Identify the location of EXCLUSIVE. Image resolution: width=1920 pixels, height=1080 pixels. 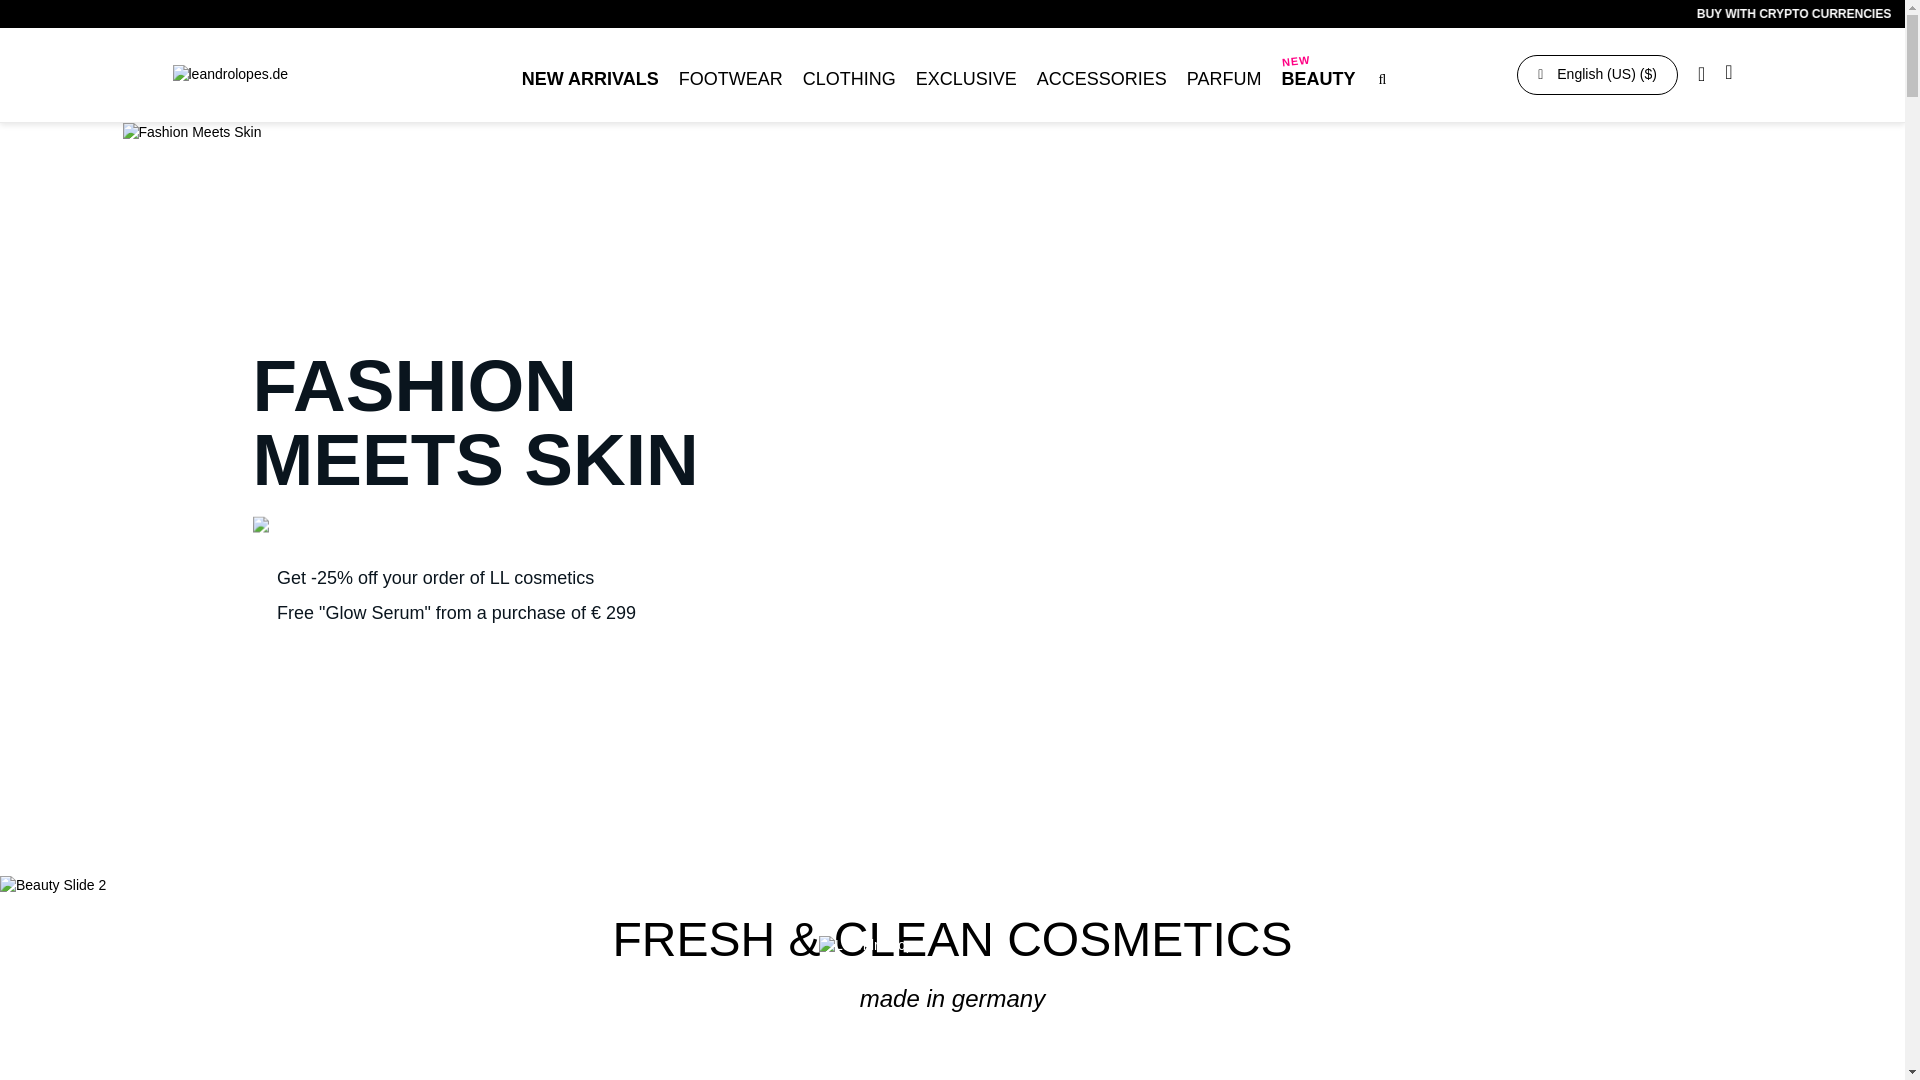
(966, 80).